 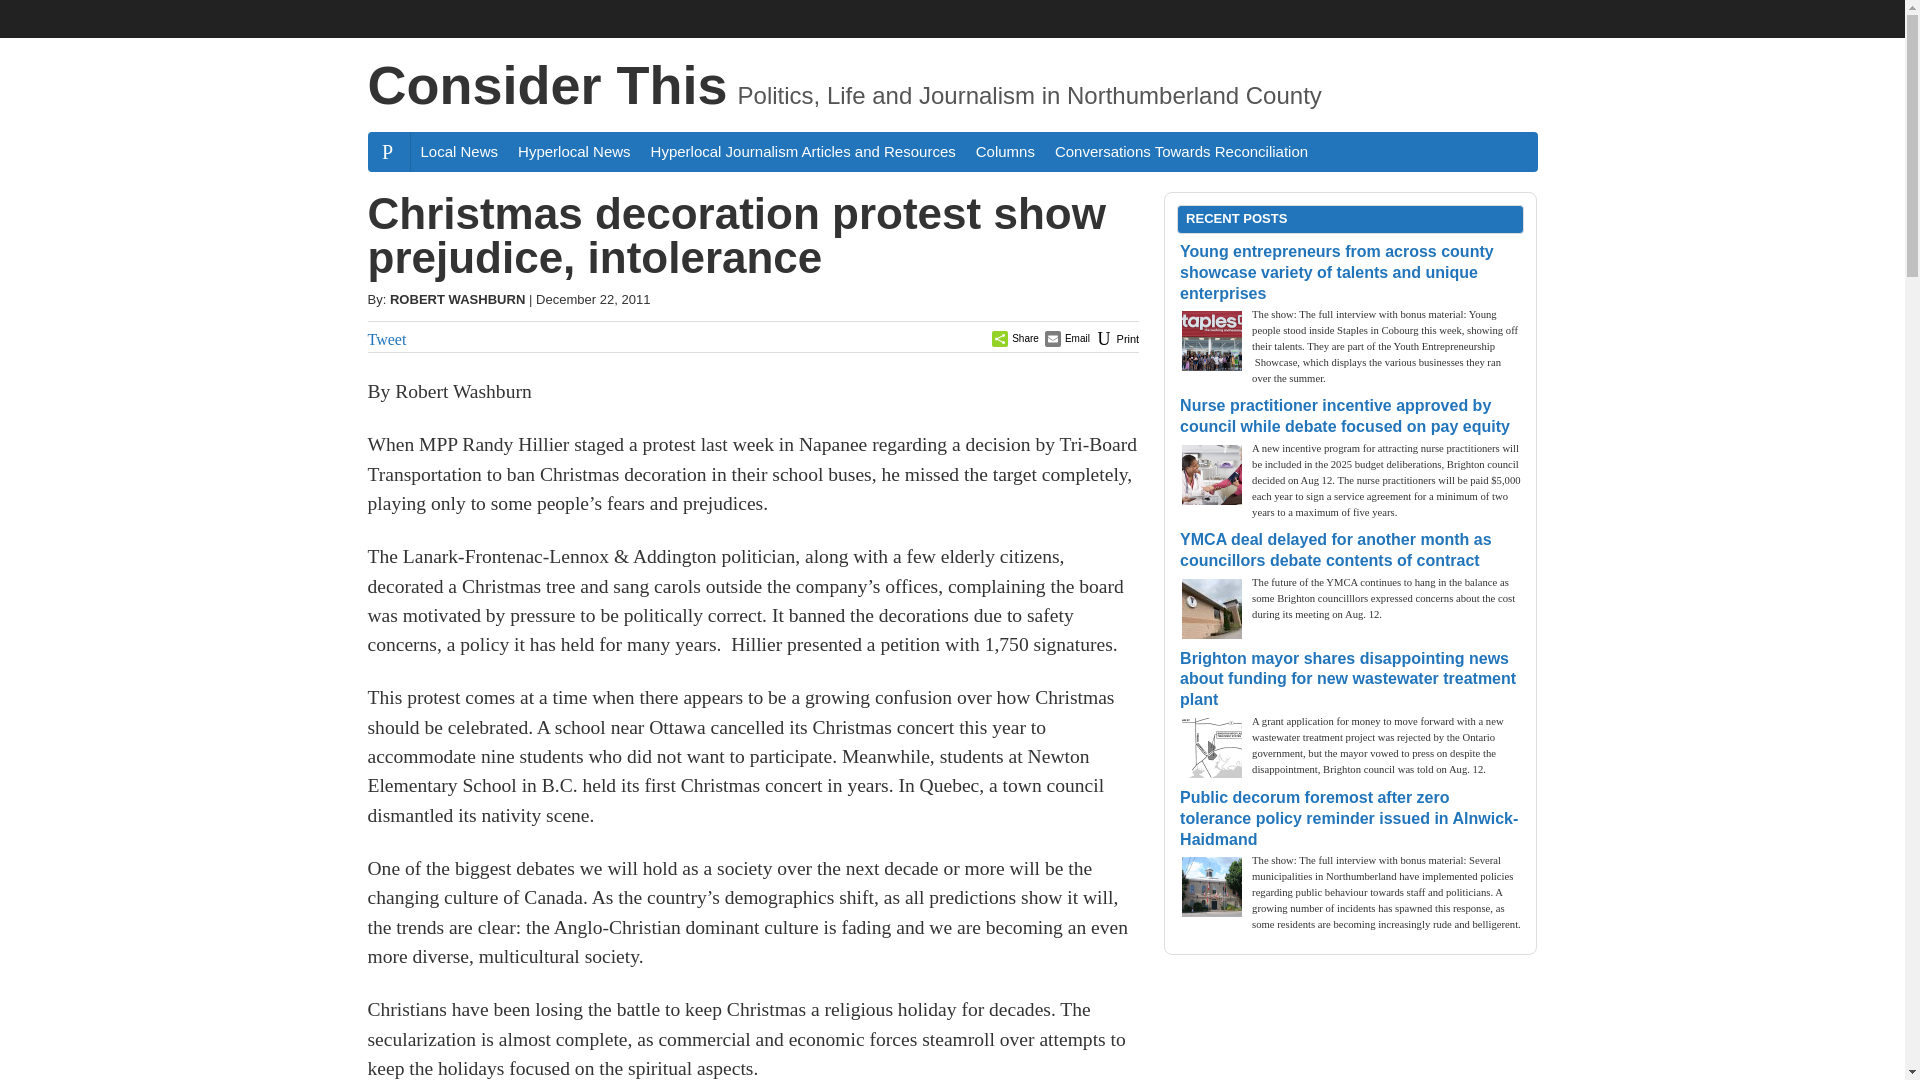 I want to click on ROBERT WASHBURN, so click(x=456, y=298).